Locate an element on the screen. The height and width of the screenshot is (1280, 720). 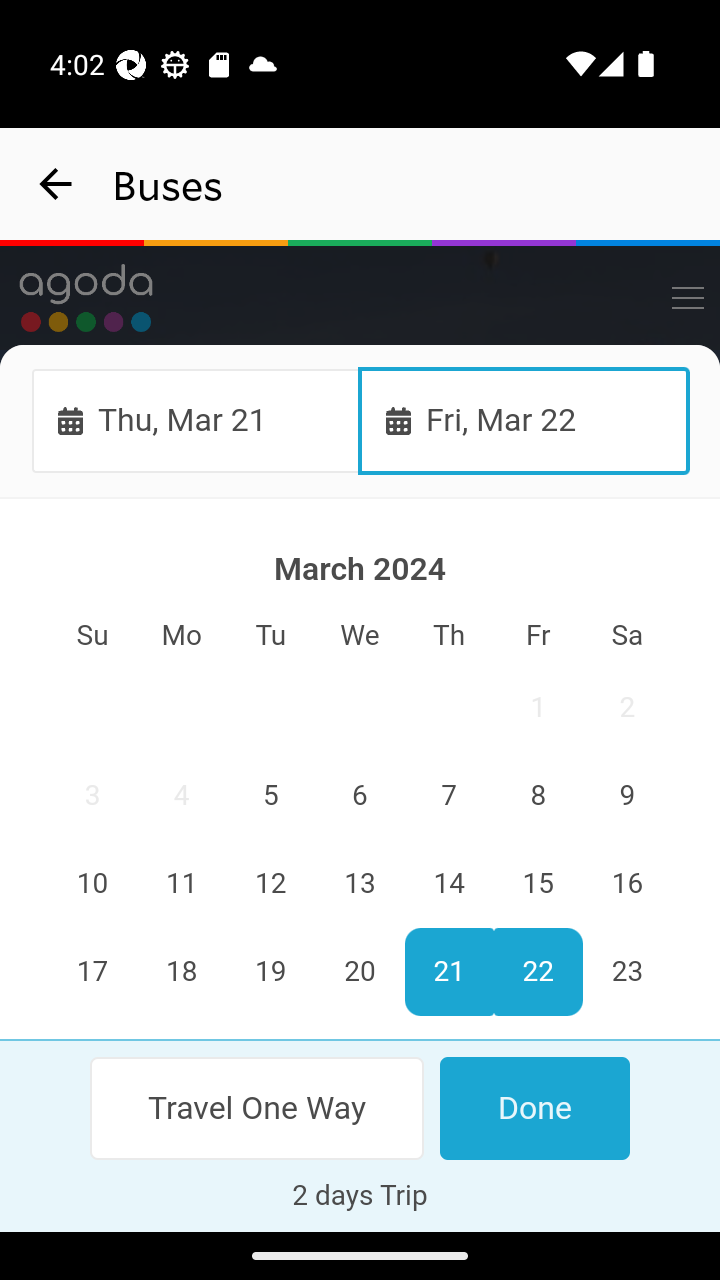
Travel One Way is located at coordinates (258, 1108).